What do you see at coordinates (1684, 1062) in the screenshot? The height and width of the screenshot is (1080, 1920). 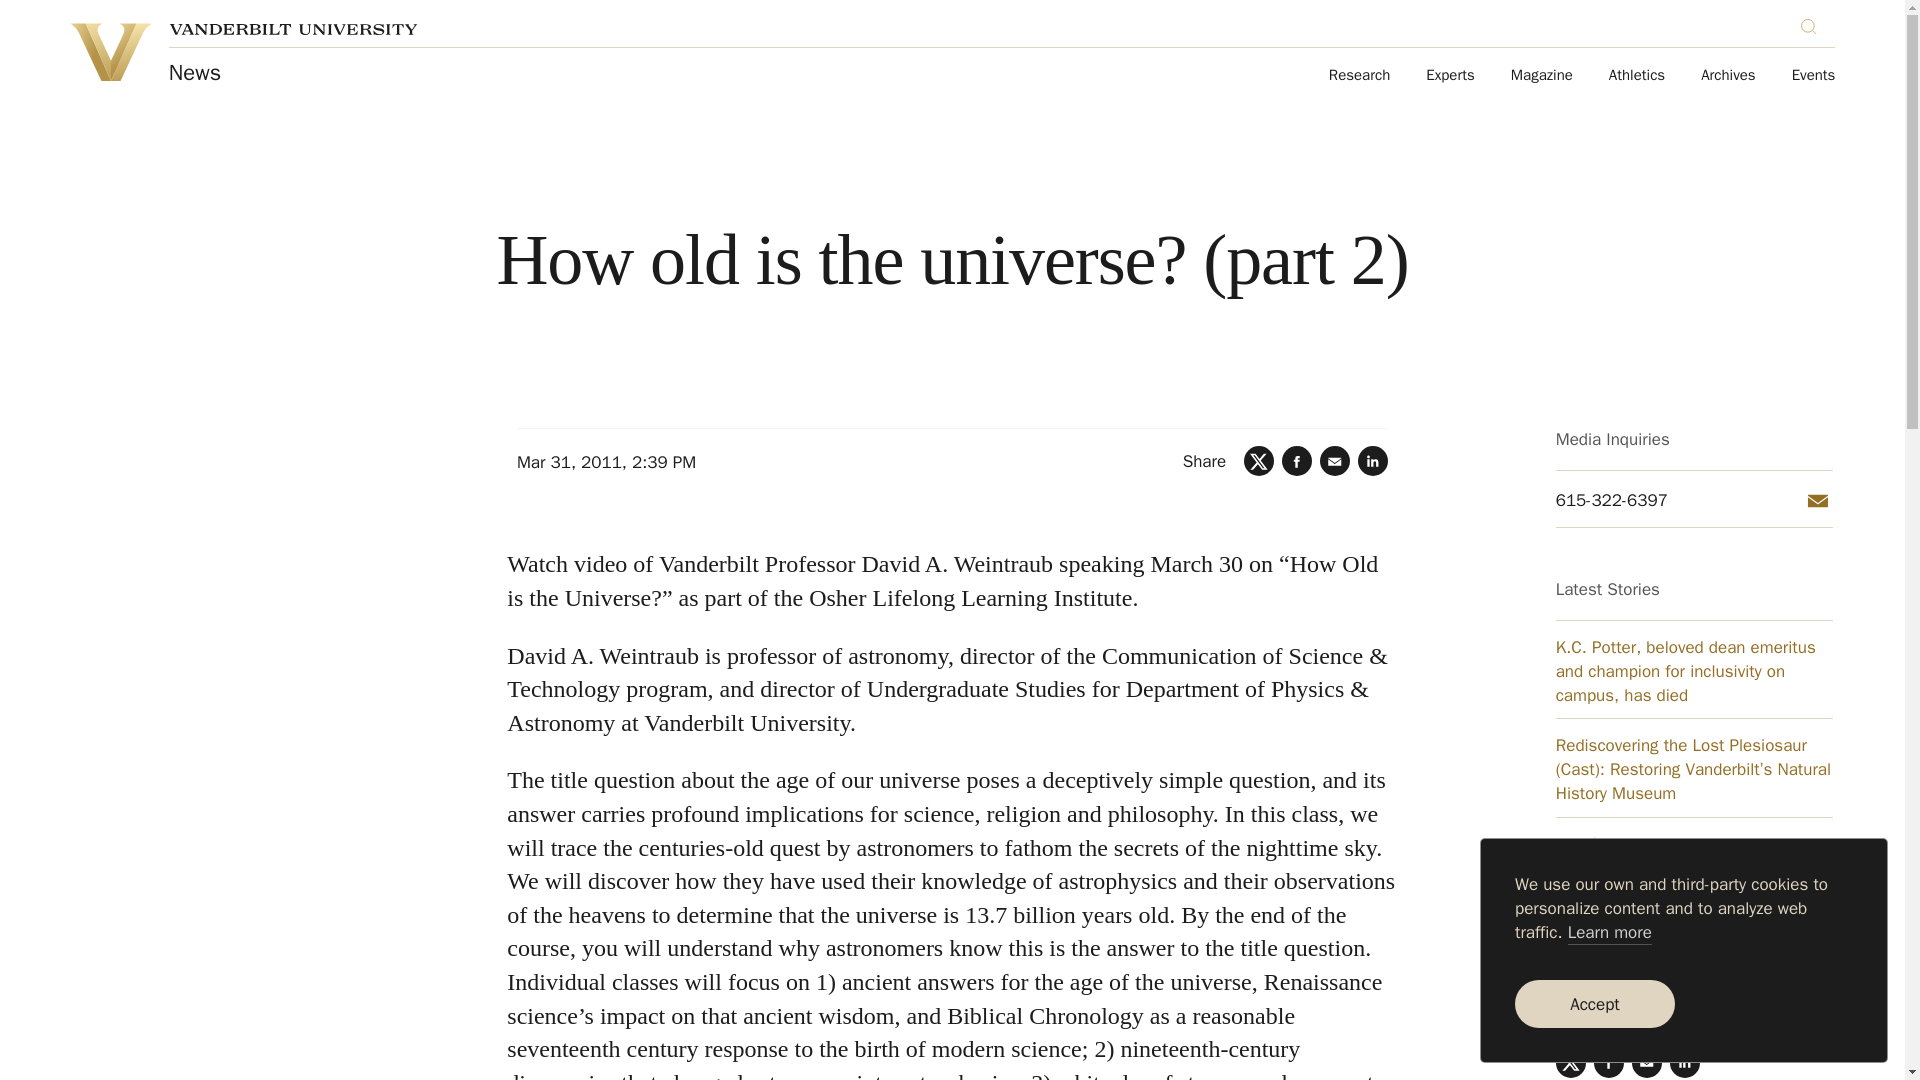 I see `LinkedIn` at bounding box center [1684, 1062].